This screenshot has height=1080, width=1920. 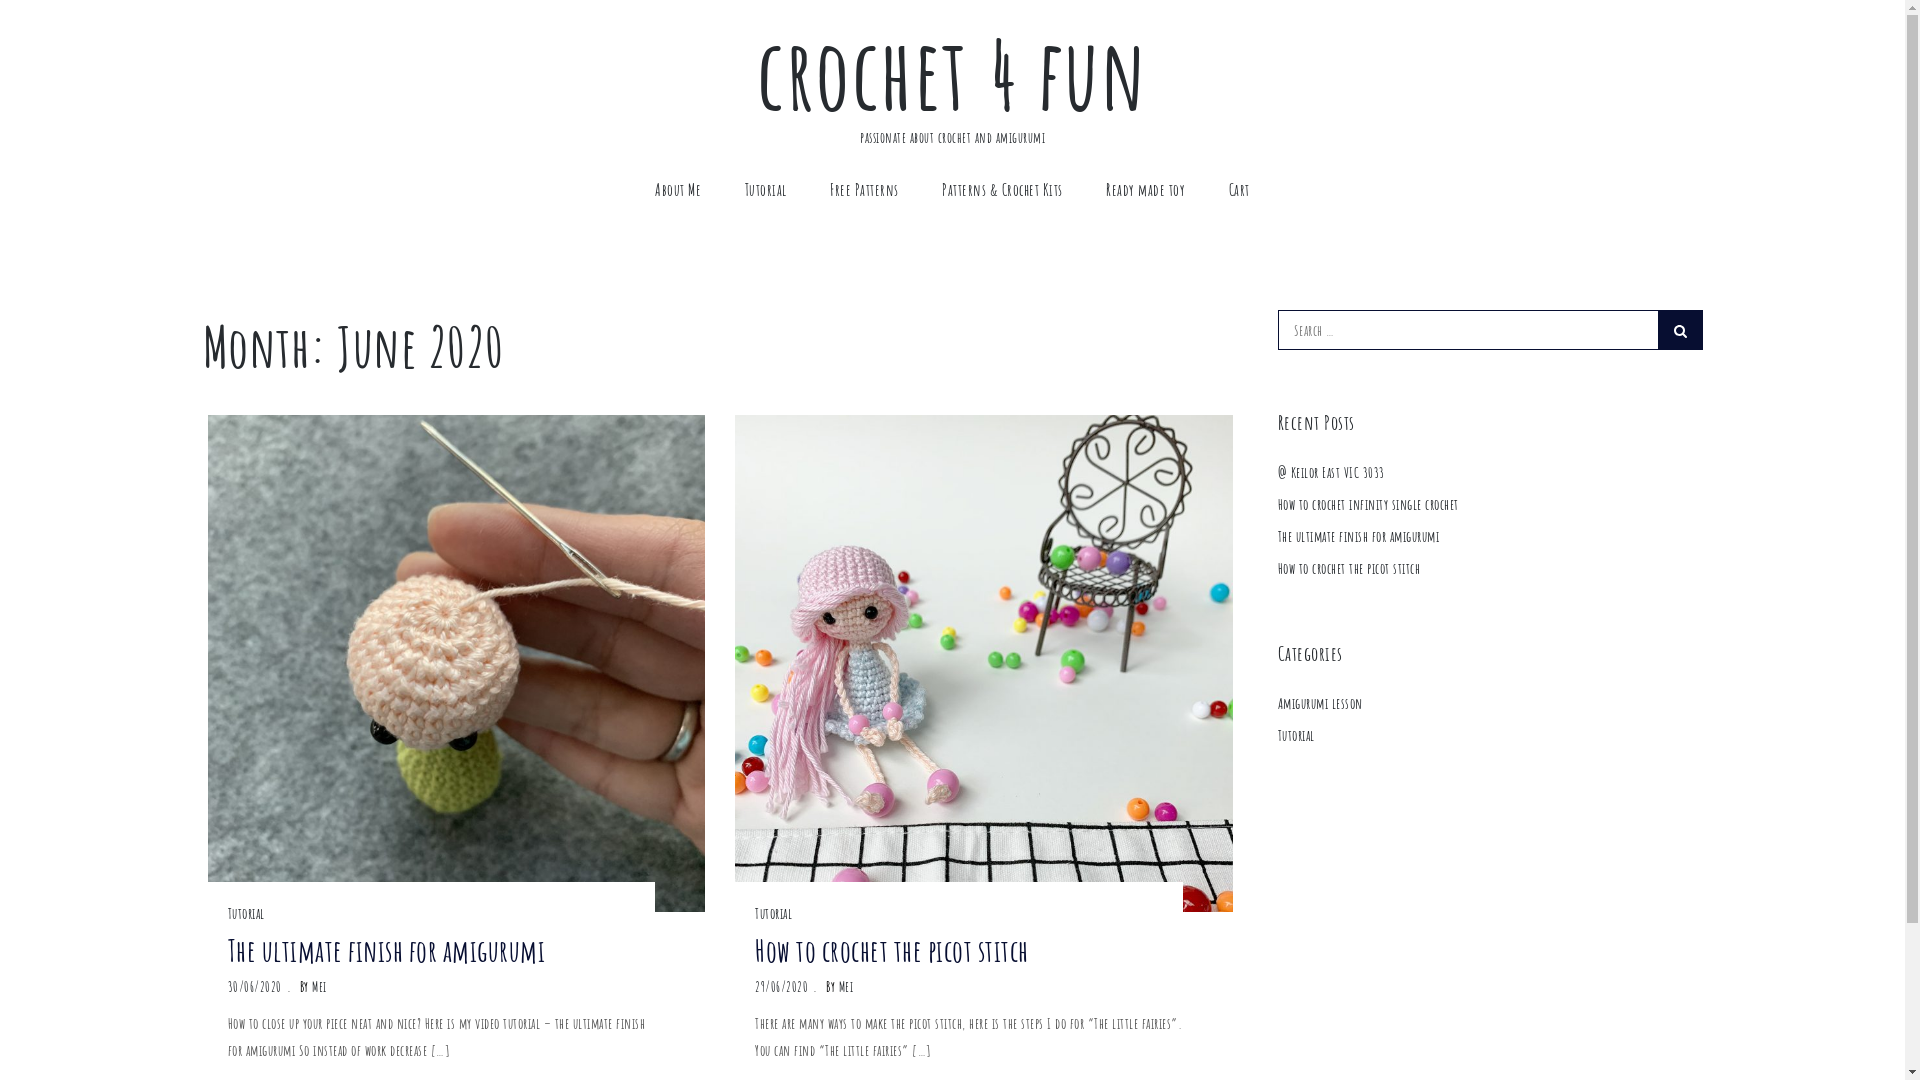 What do you see at coordinates (1332, 472) in the screenshot?
I see `@ Keilor East VIC 3033` at bounding box center [1332, 472].